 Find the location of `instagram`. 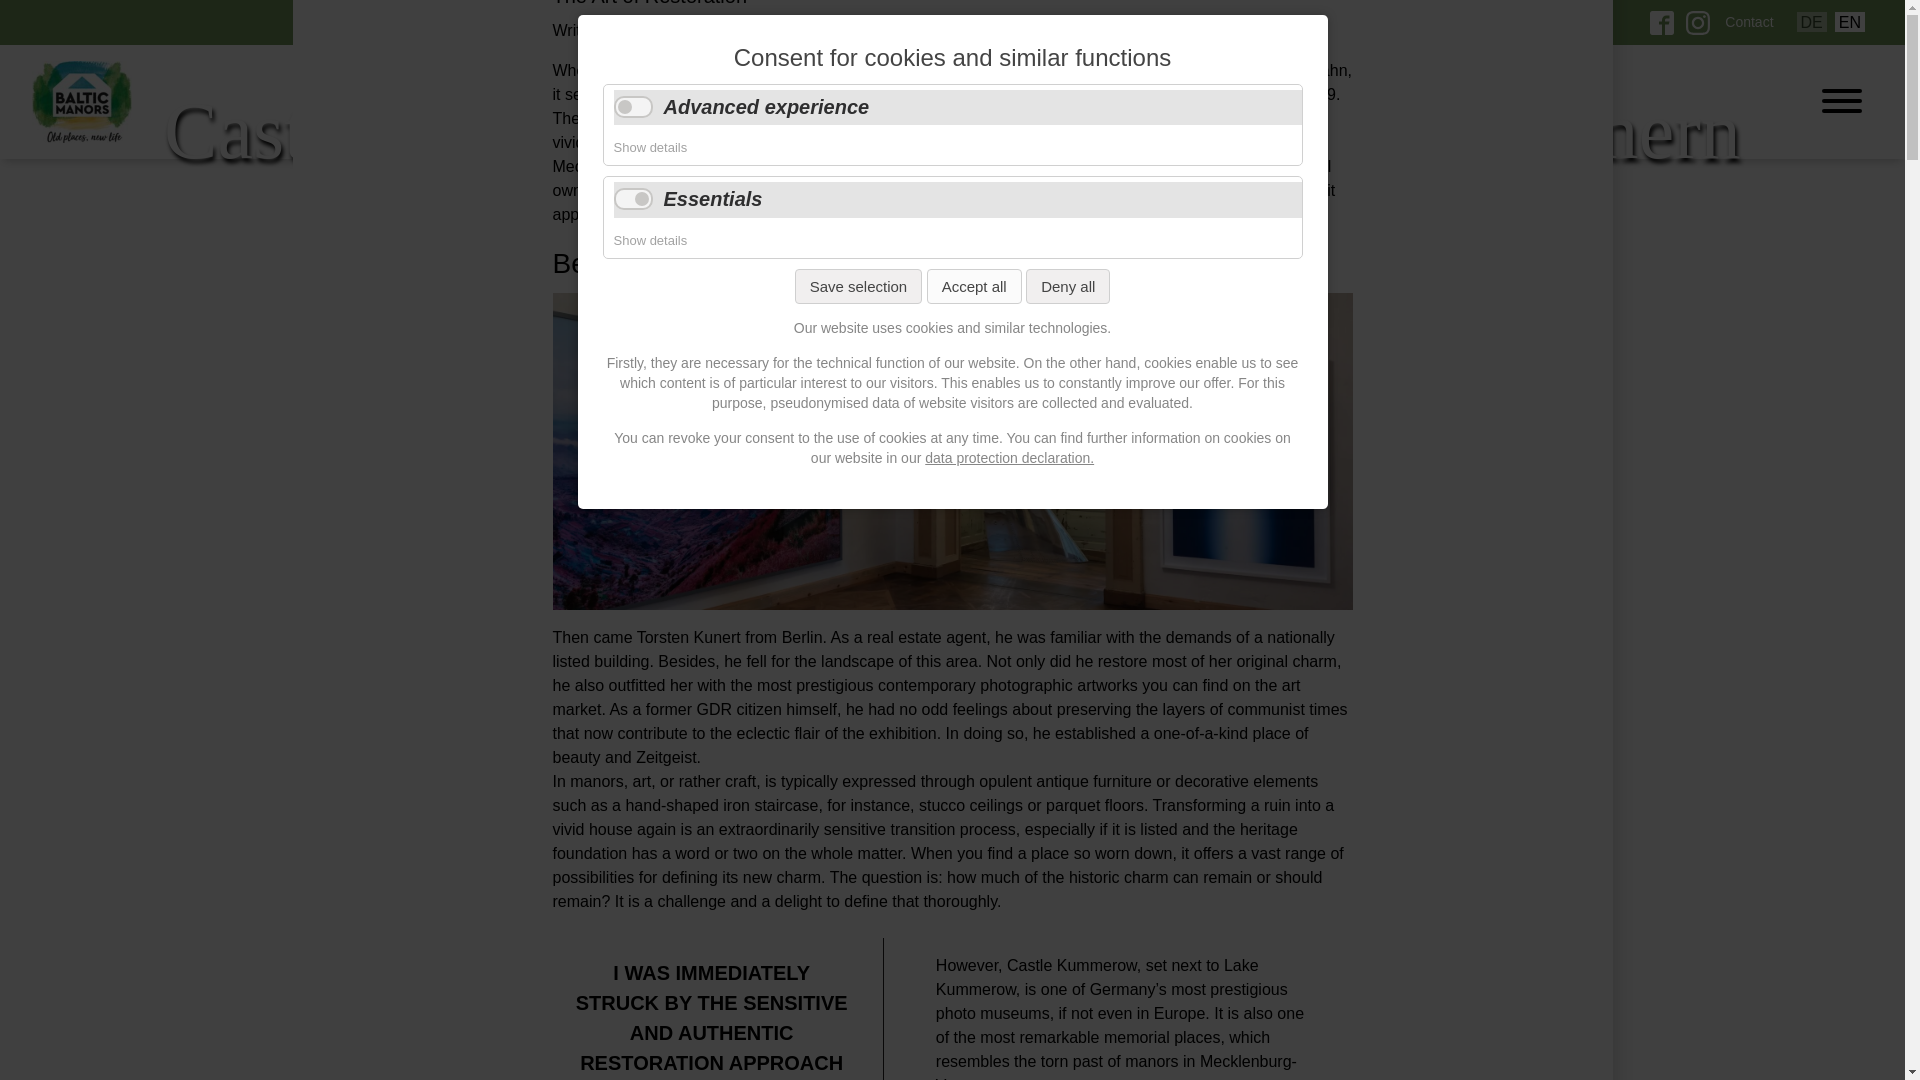

instagram is located at coordinates (1698, 28).